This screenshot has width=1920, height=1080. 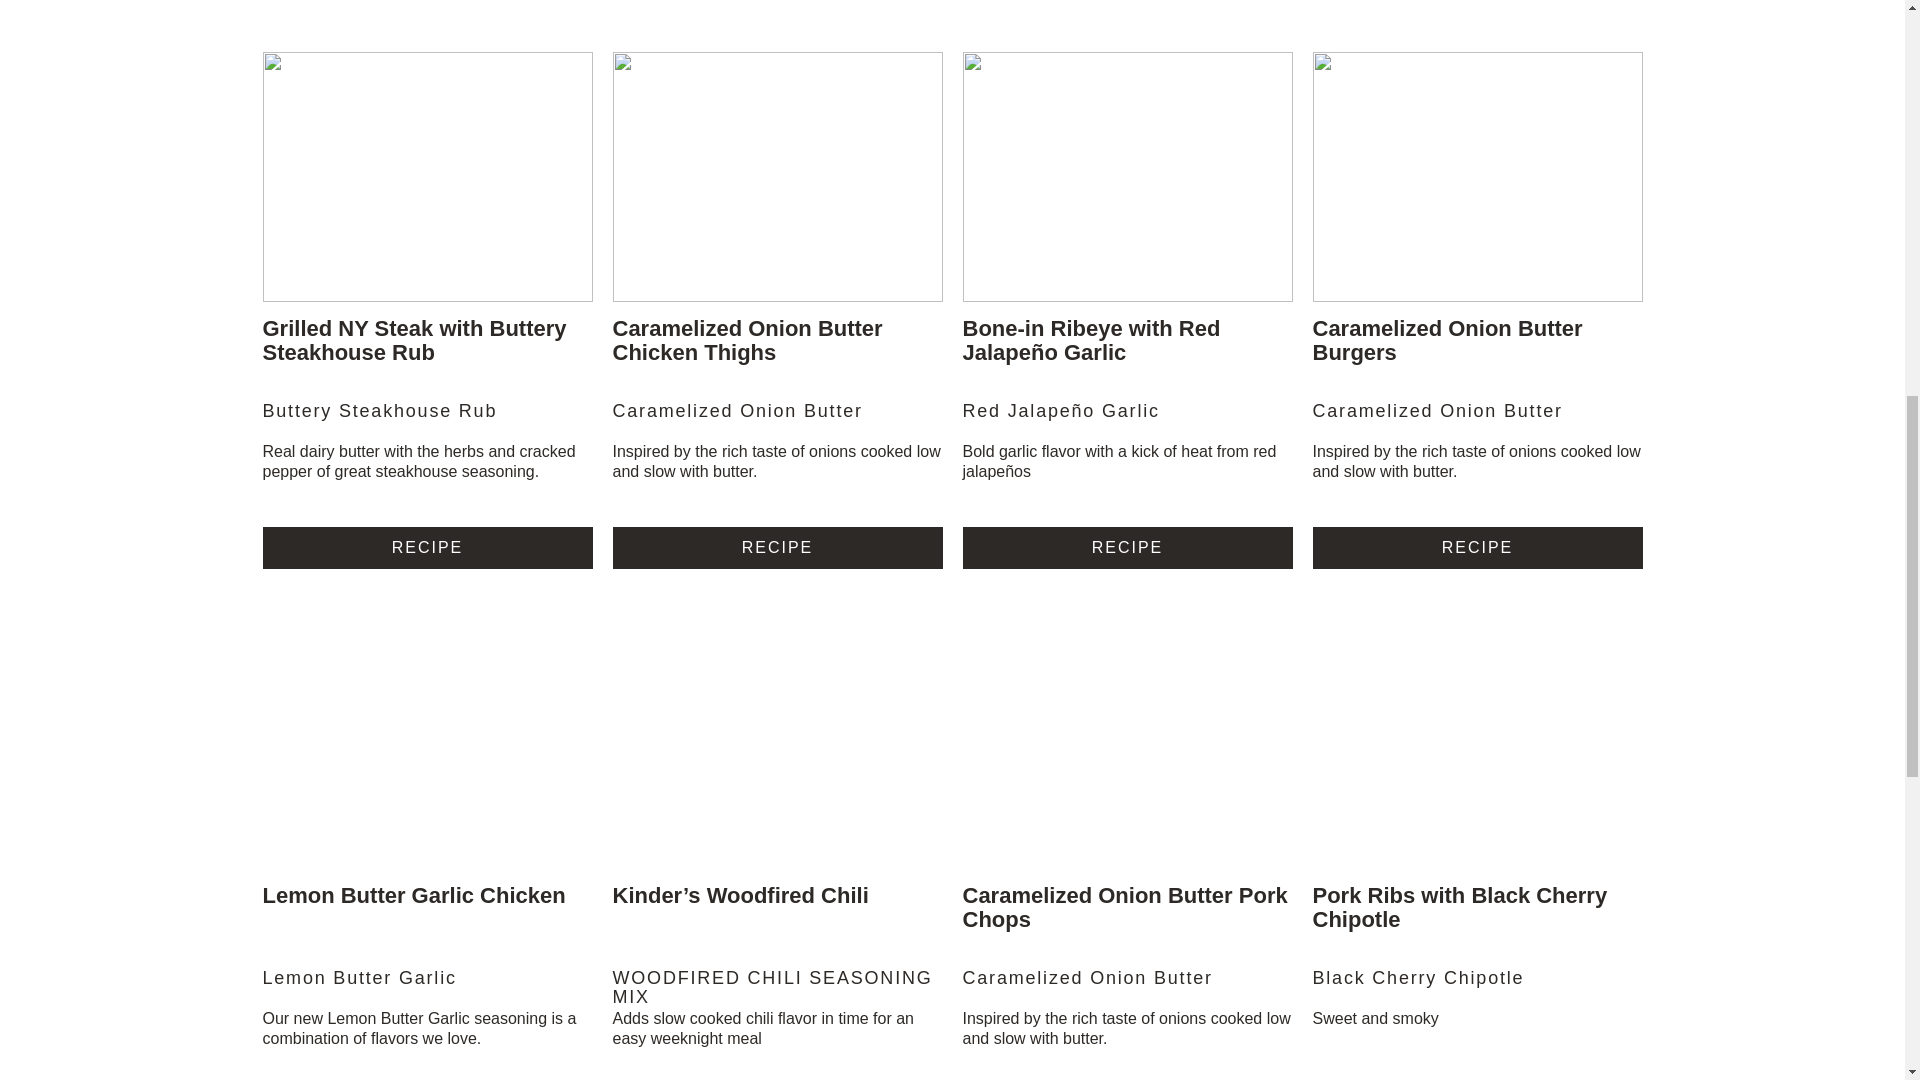 What do you see at coordinates (777, 546) in the screenshot?
I see `RECIPE` at bounding box center [777, 546].